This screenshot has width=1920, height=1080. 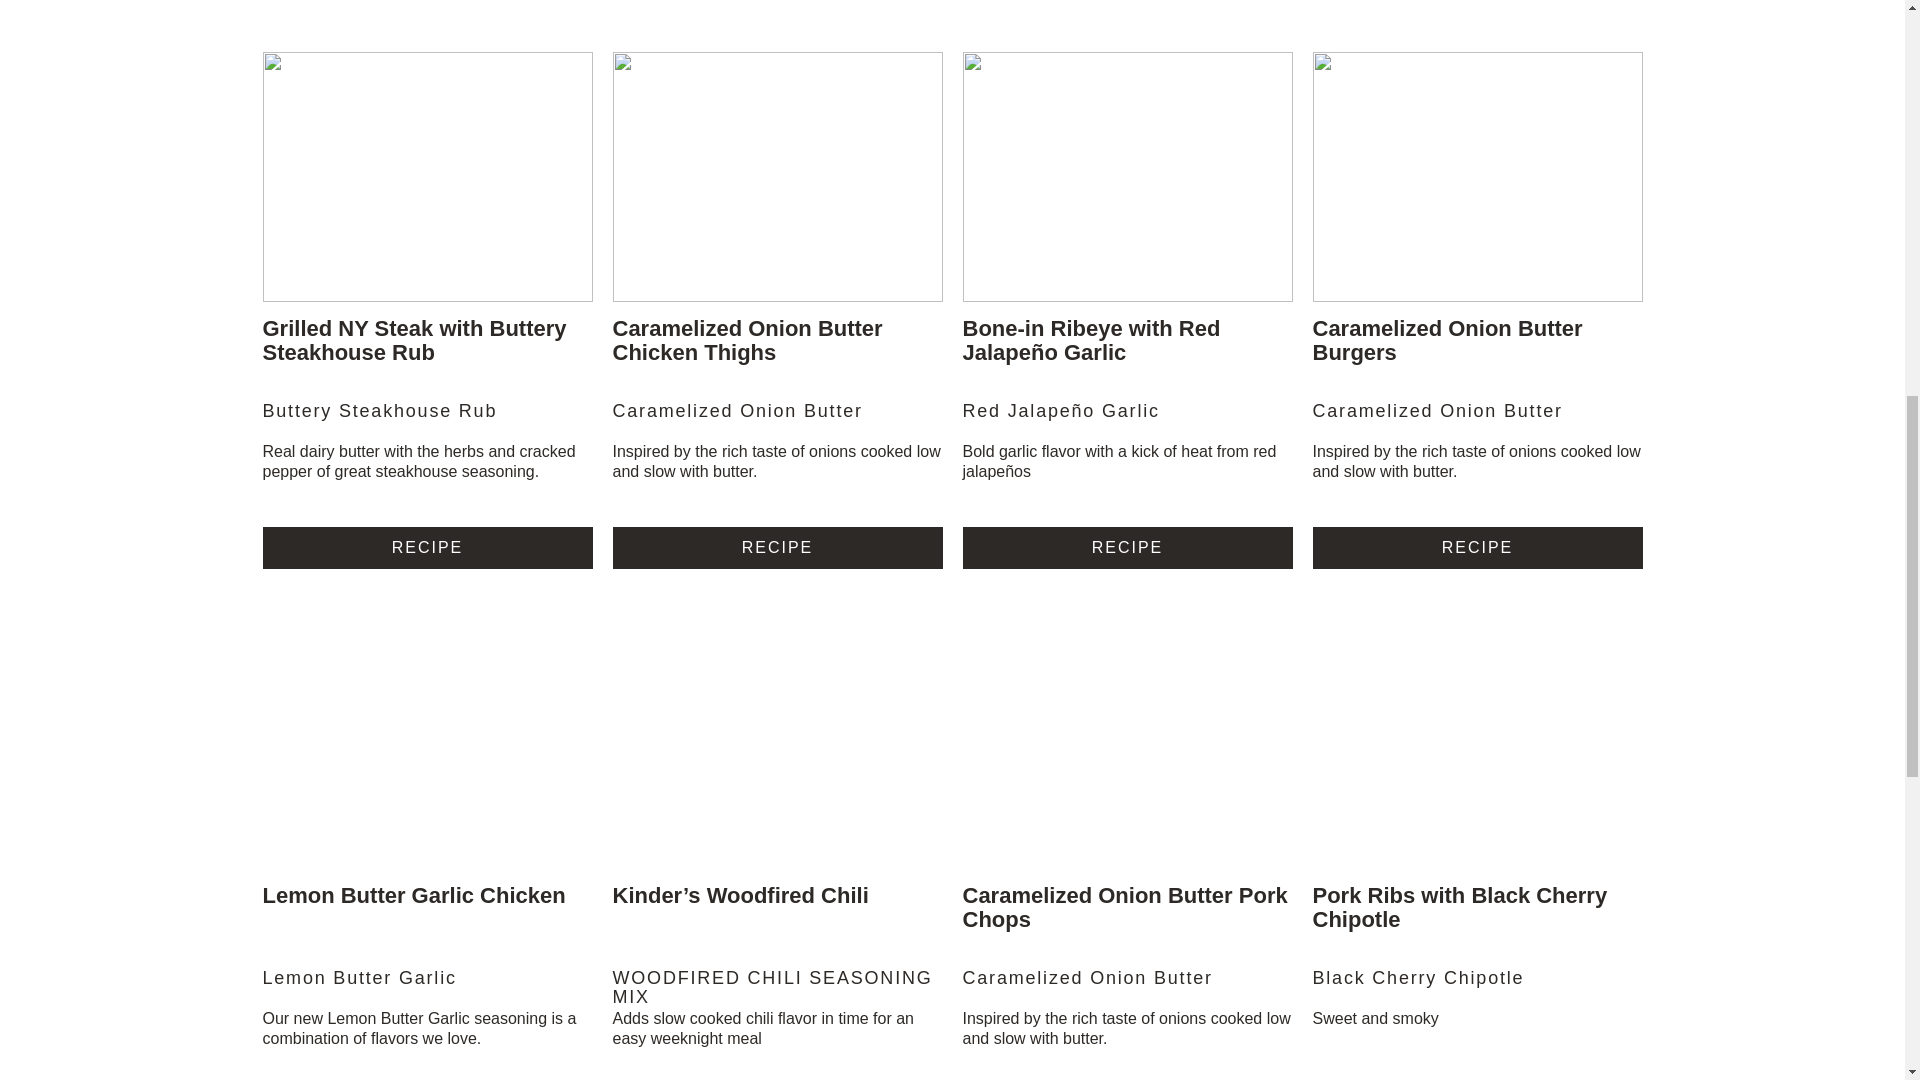 What do you see at coordinates (777, 546) in the screenshot?
I see `RECIPE` at bounding box center [777, 546].